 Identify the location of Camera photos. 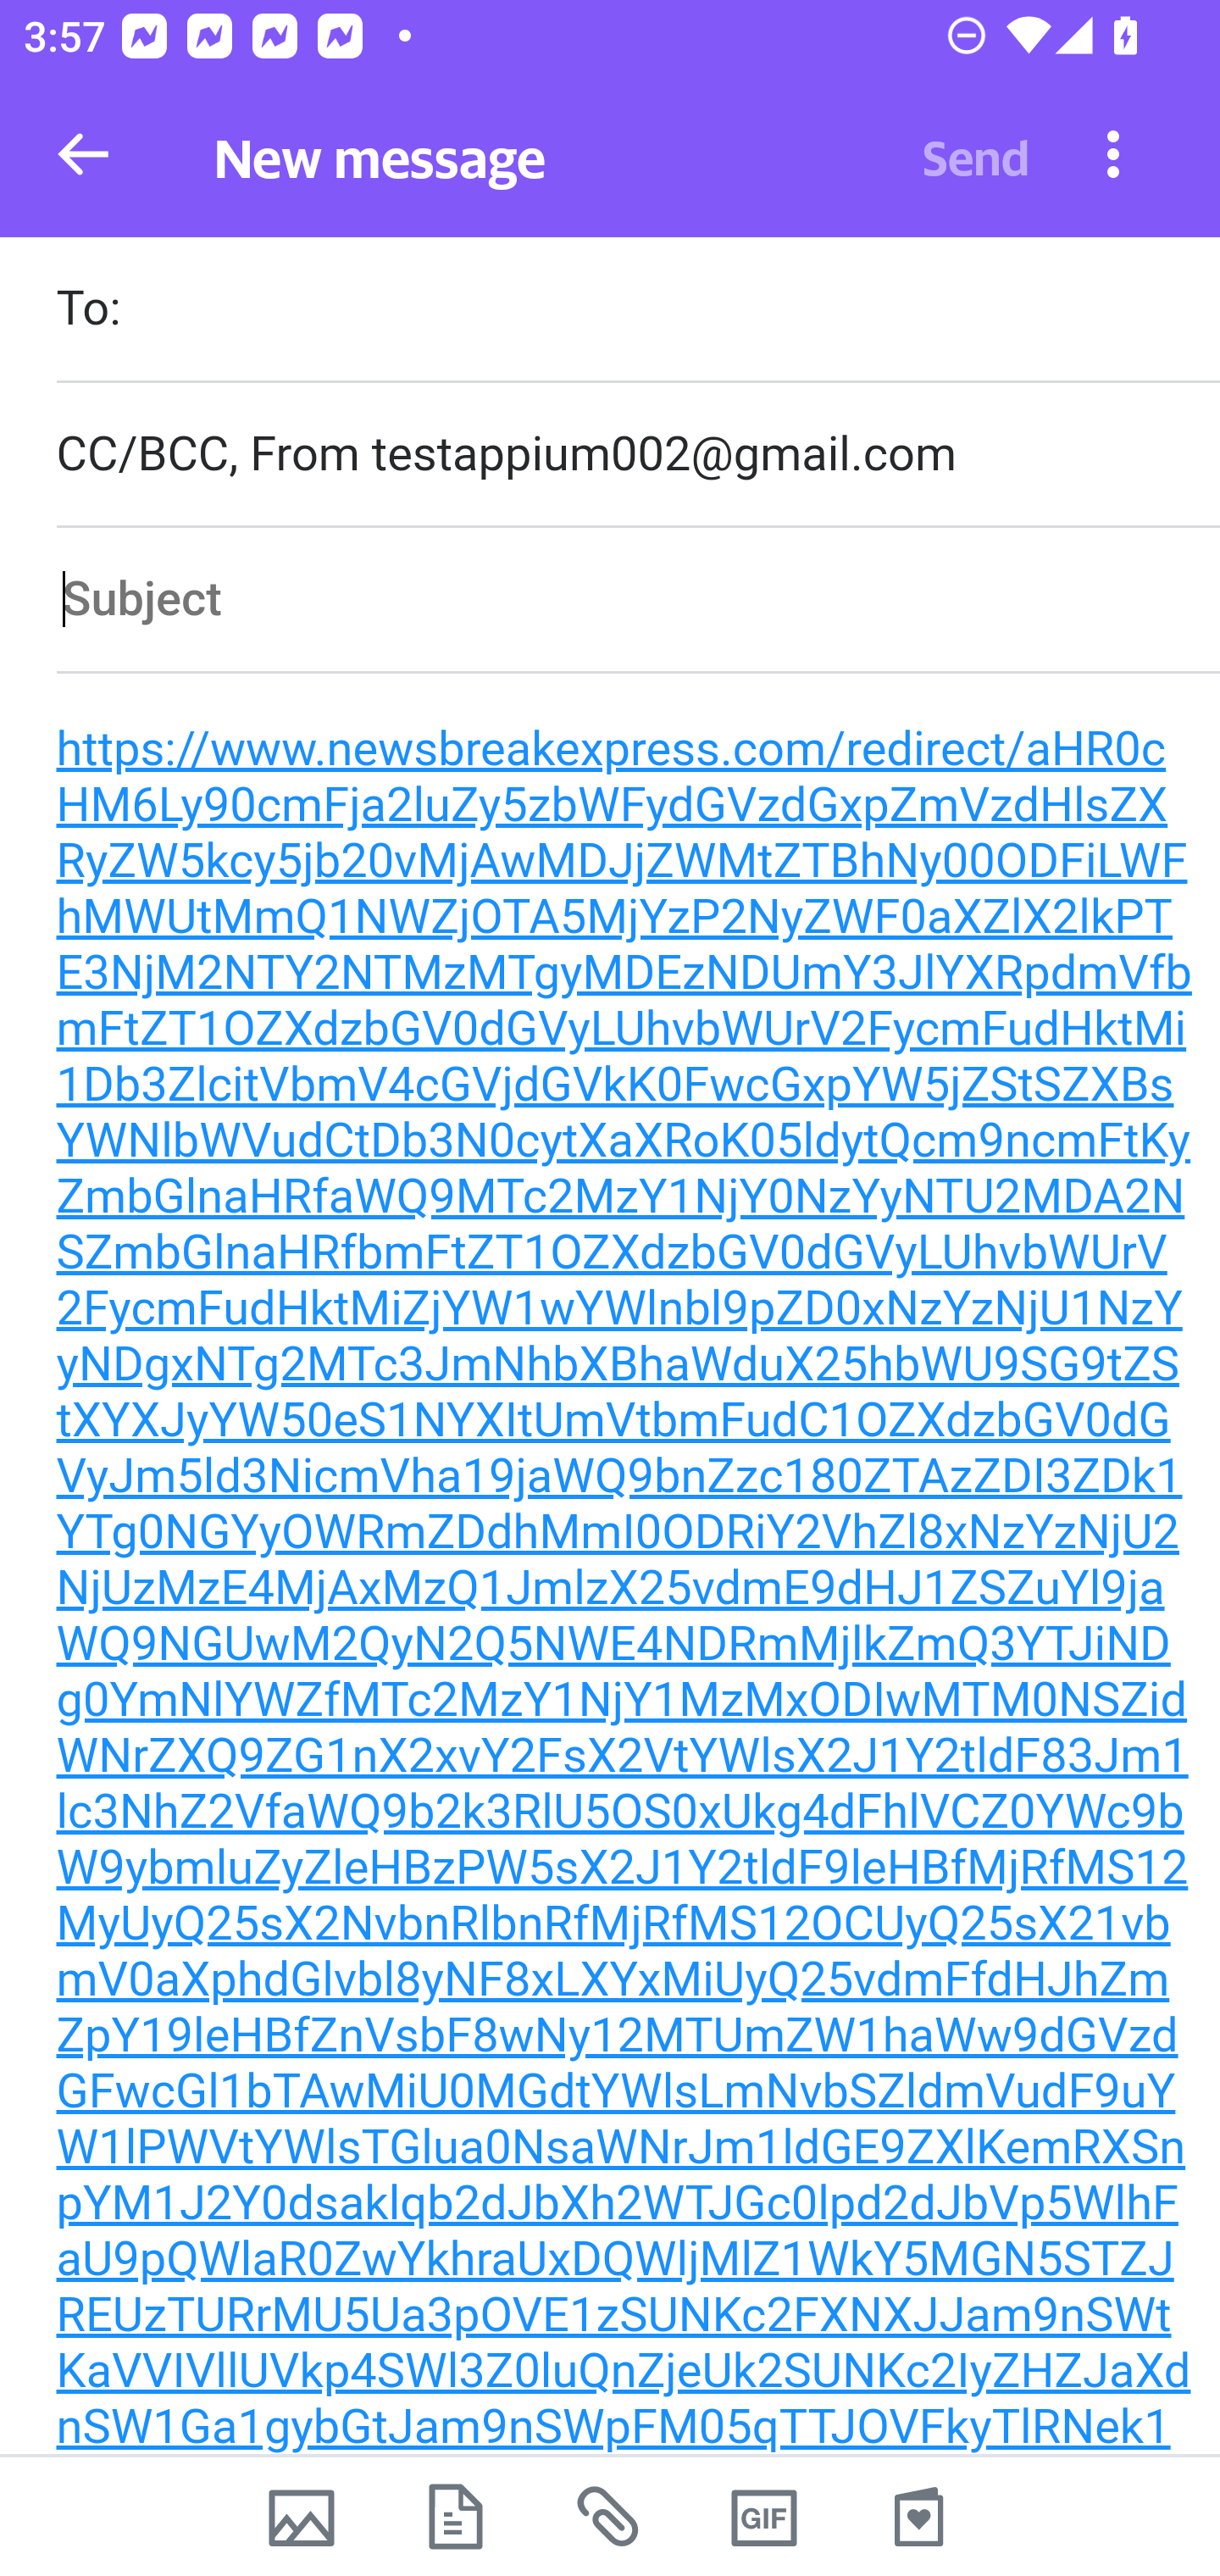
(301, 2517).